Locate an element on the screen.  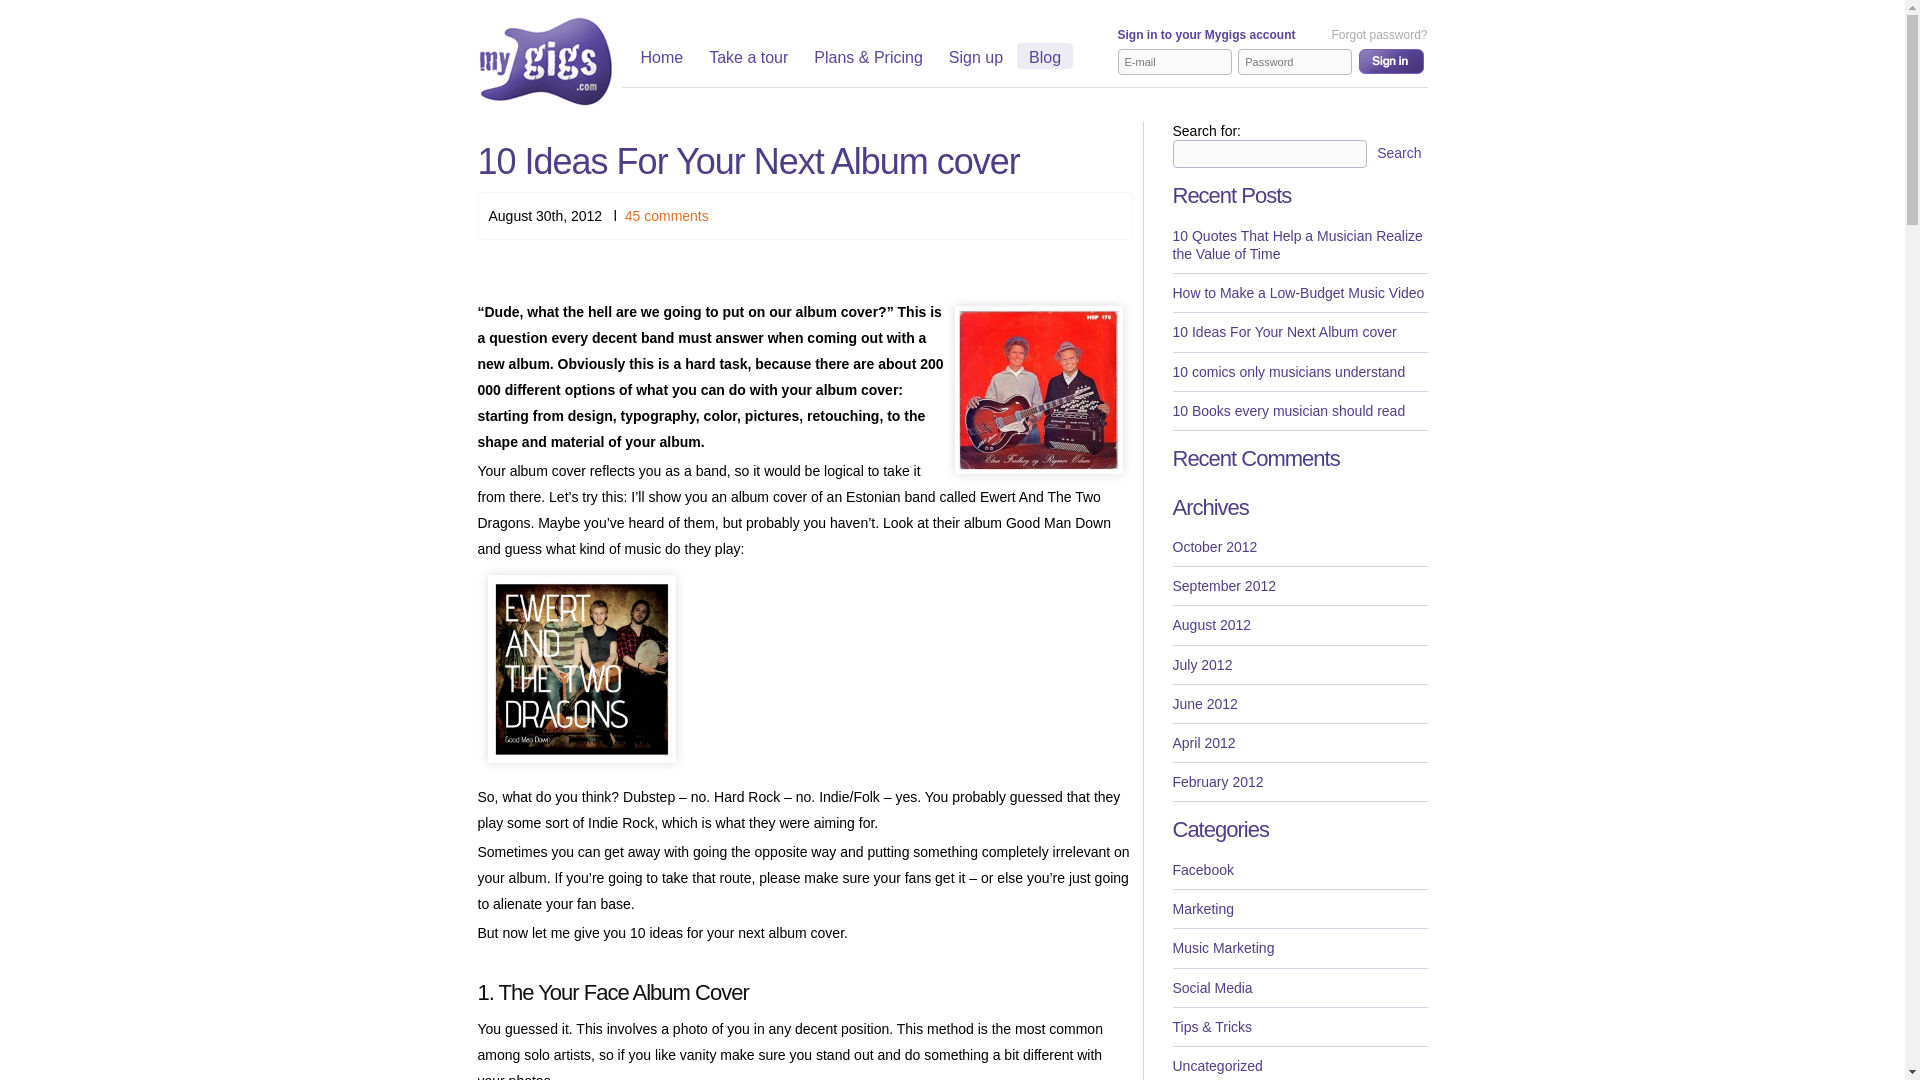
10 Books every musician should read is located at coordinates (1298, 411).